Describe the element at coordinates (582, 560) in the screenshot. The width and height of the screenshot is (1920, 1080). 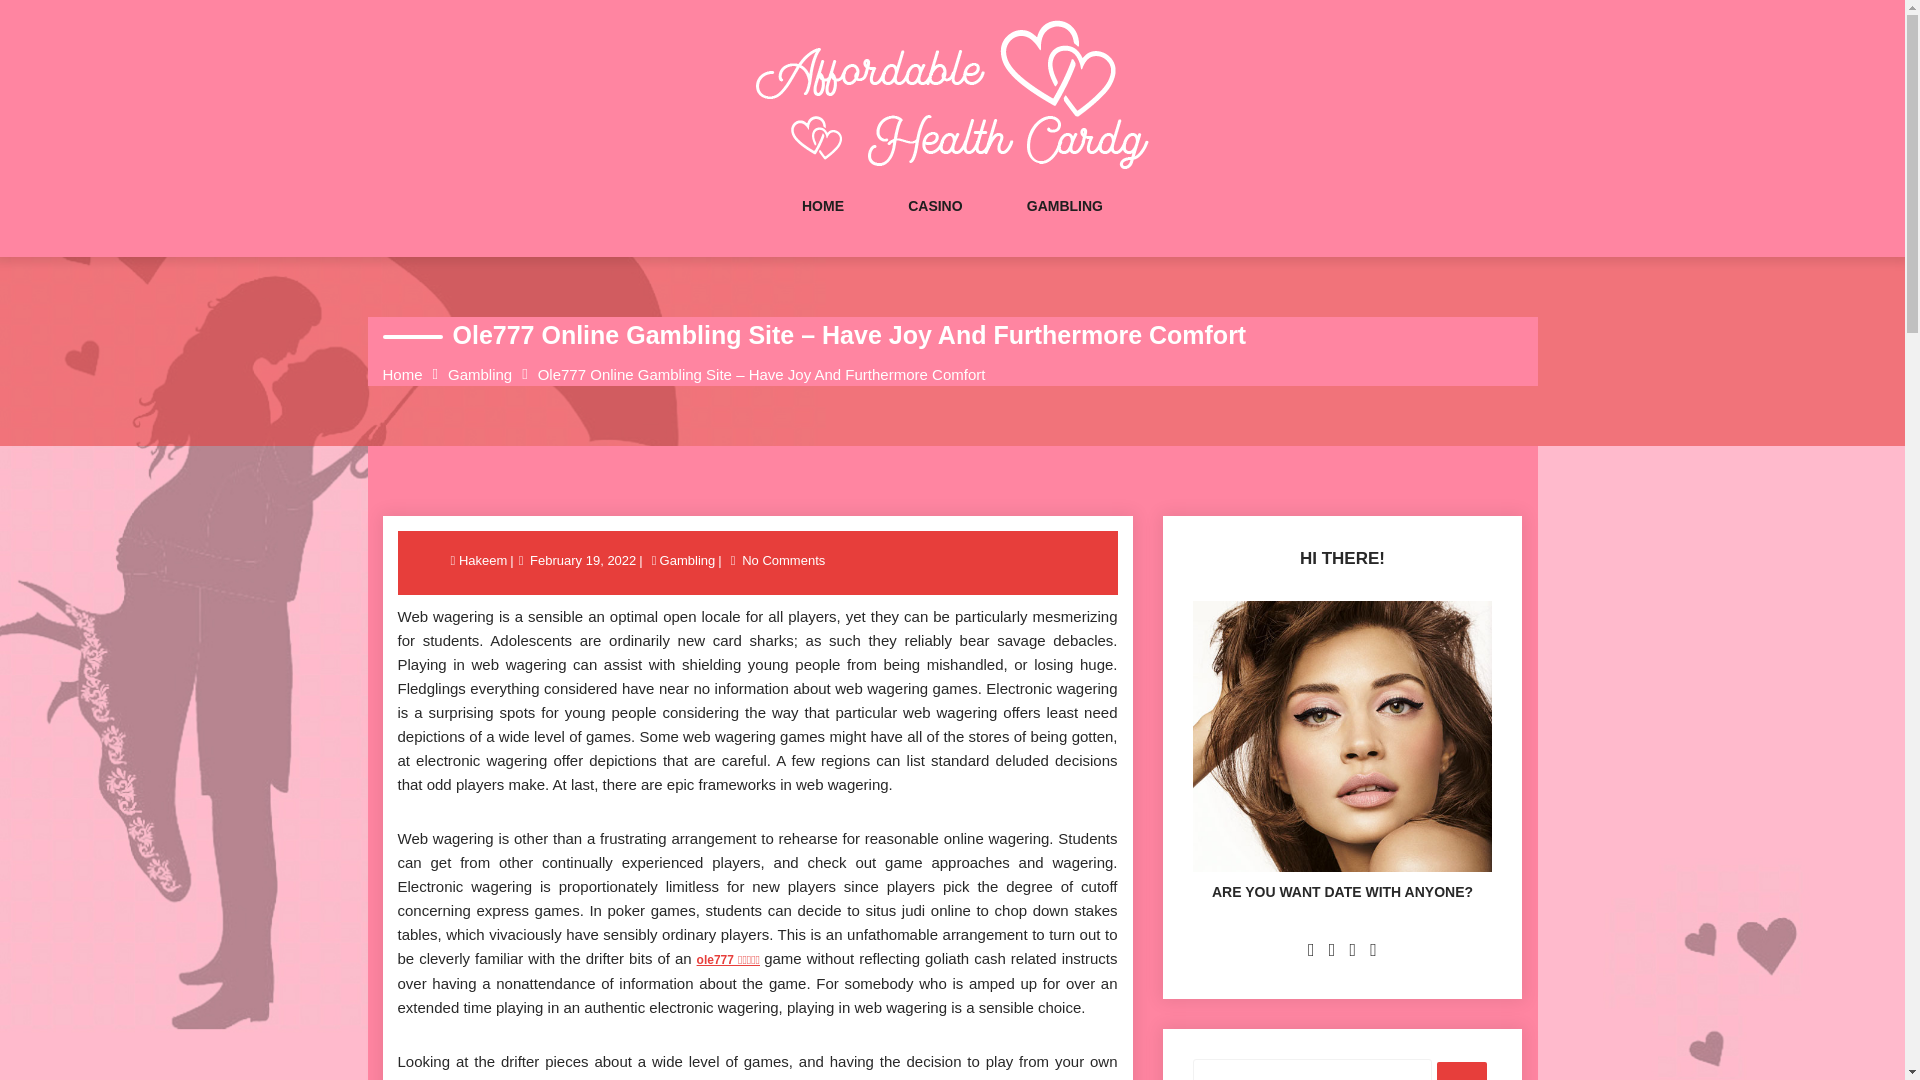
I see `February 19, 2022` at that location.